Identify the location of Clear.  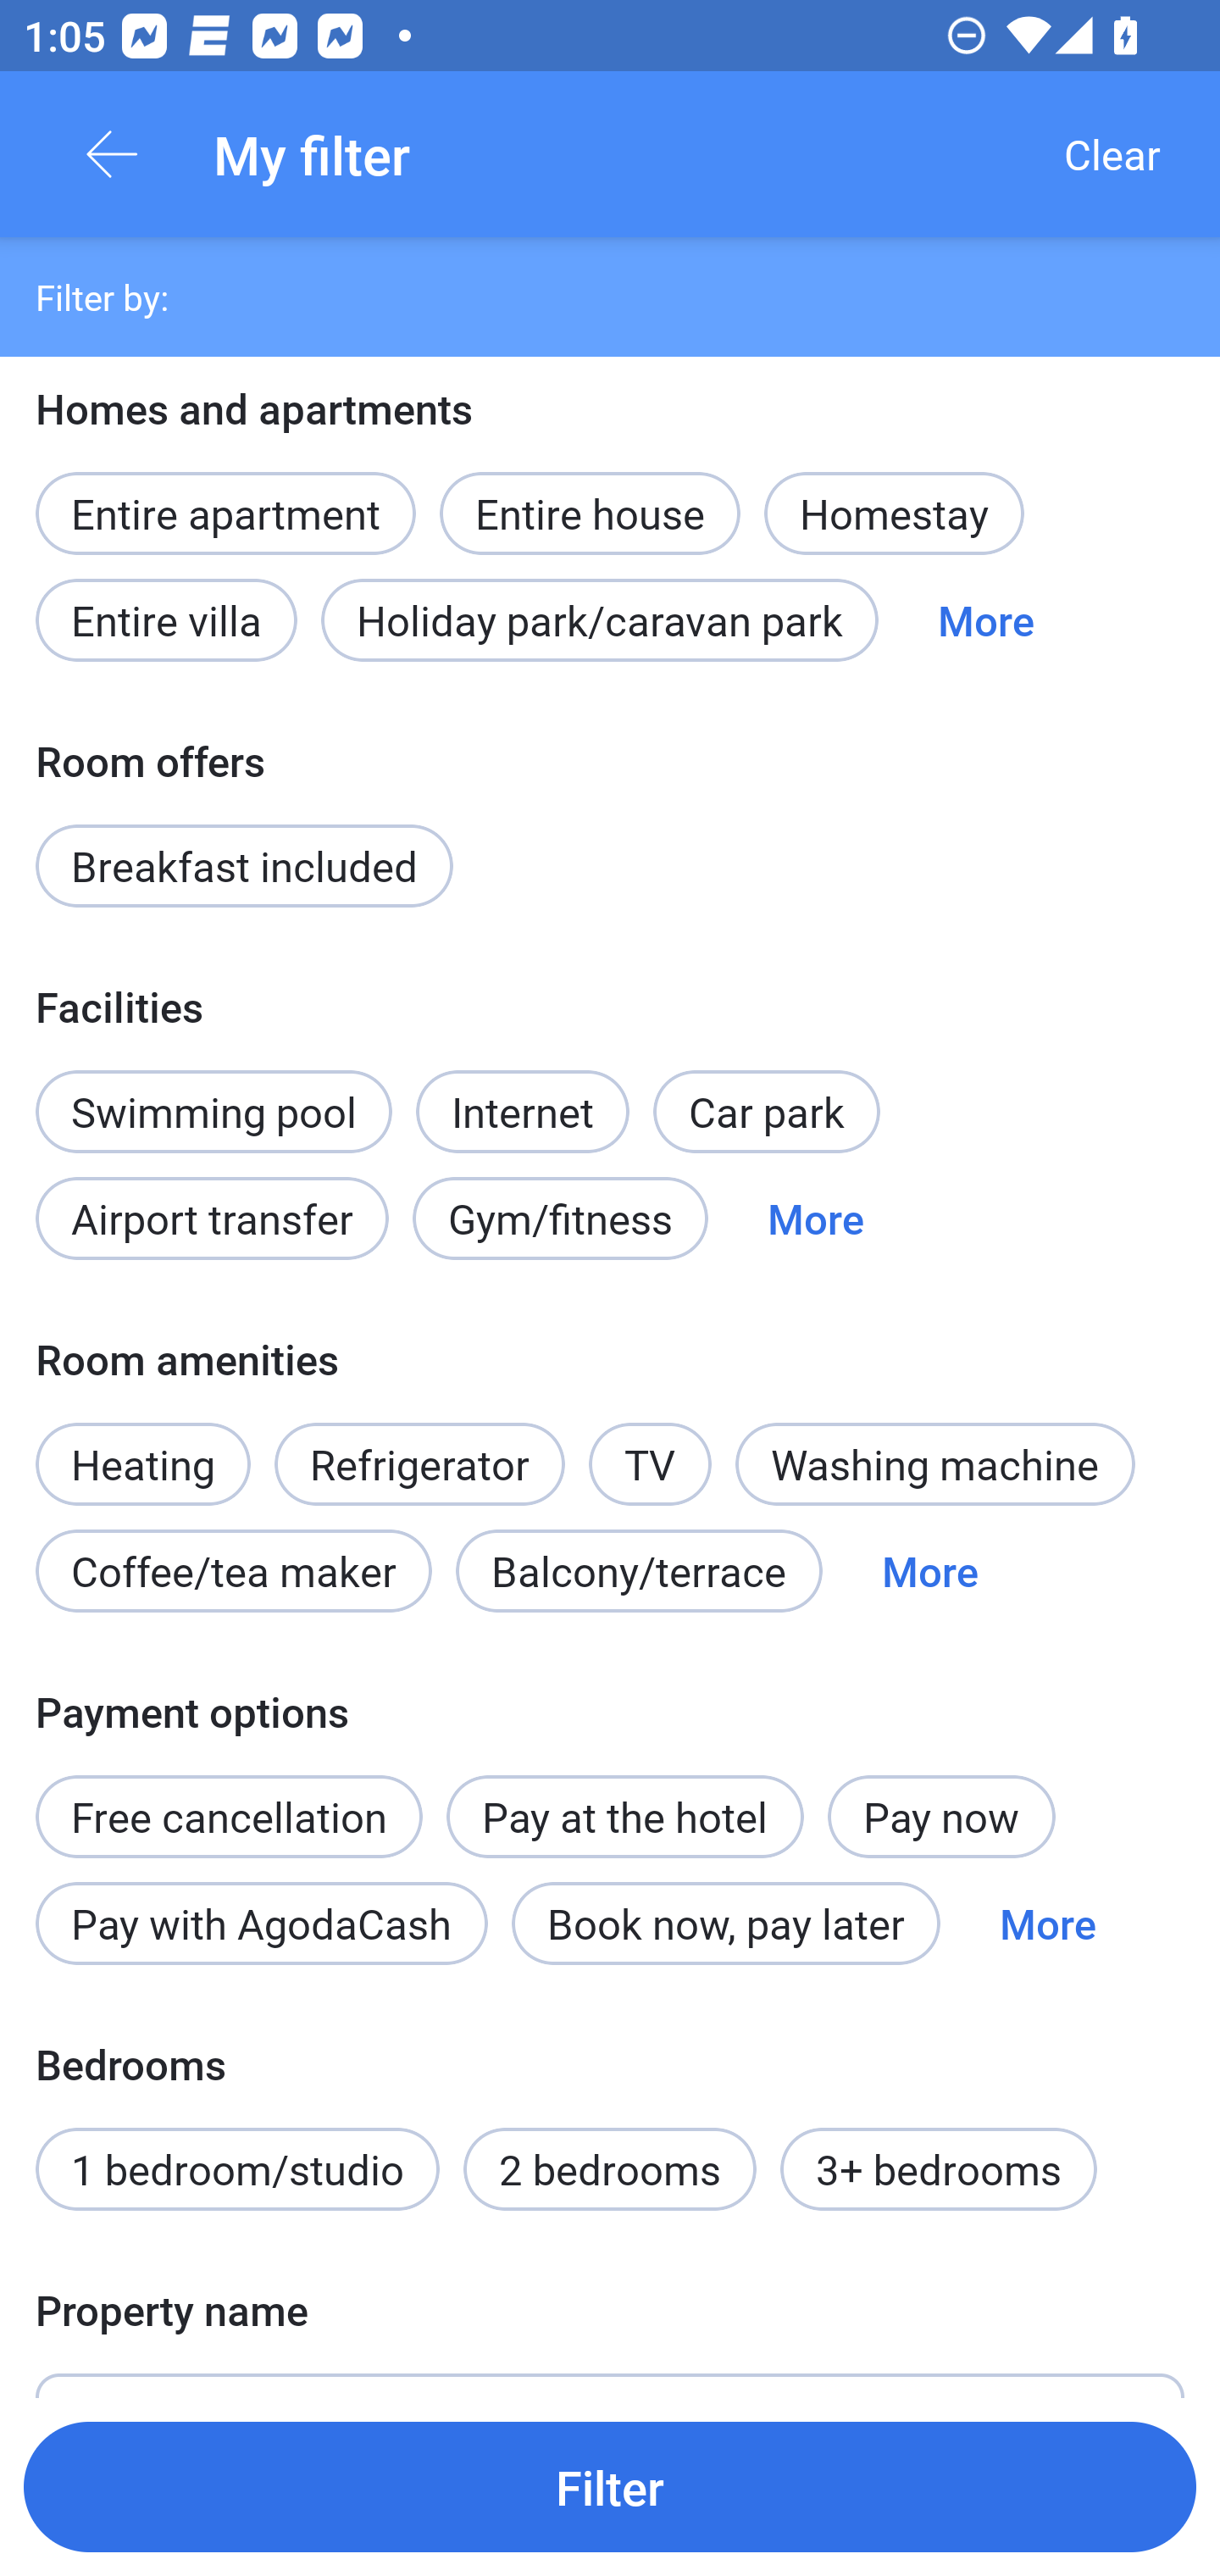
(1112, 154).